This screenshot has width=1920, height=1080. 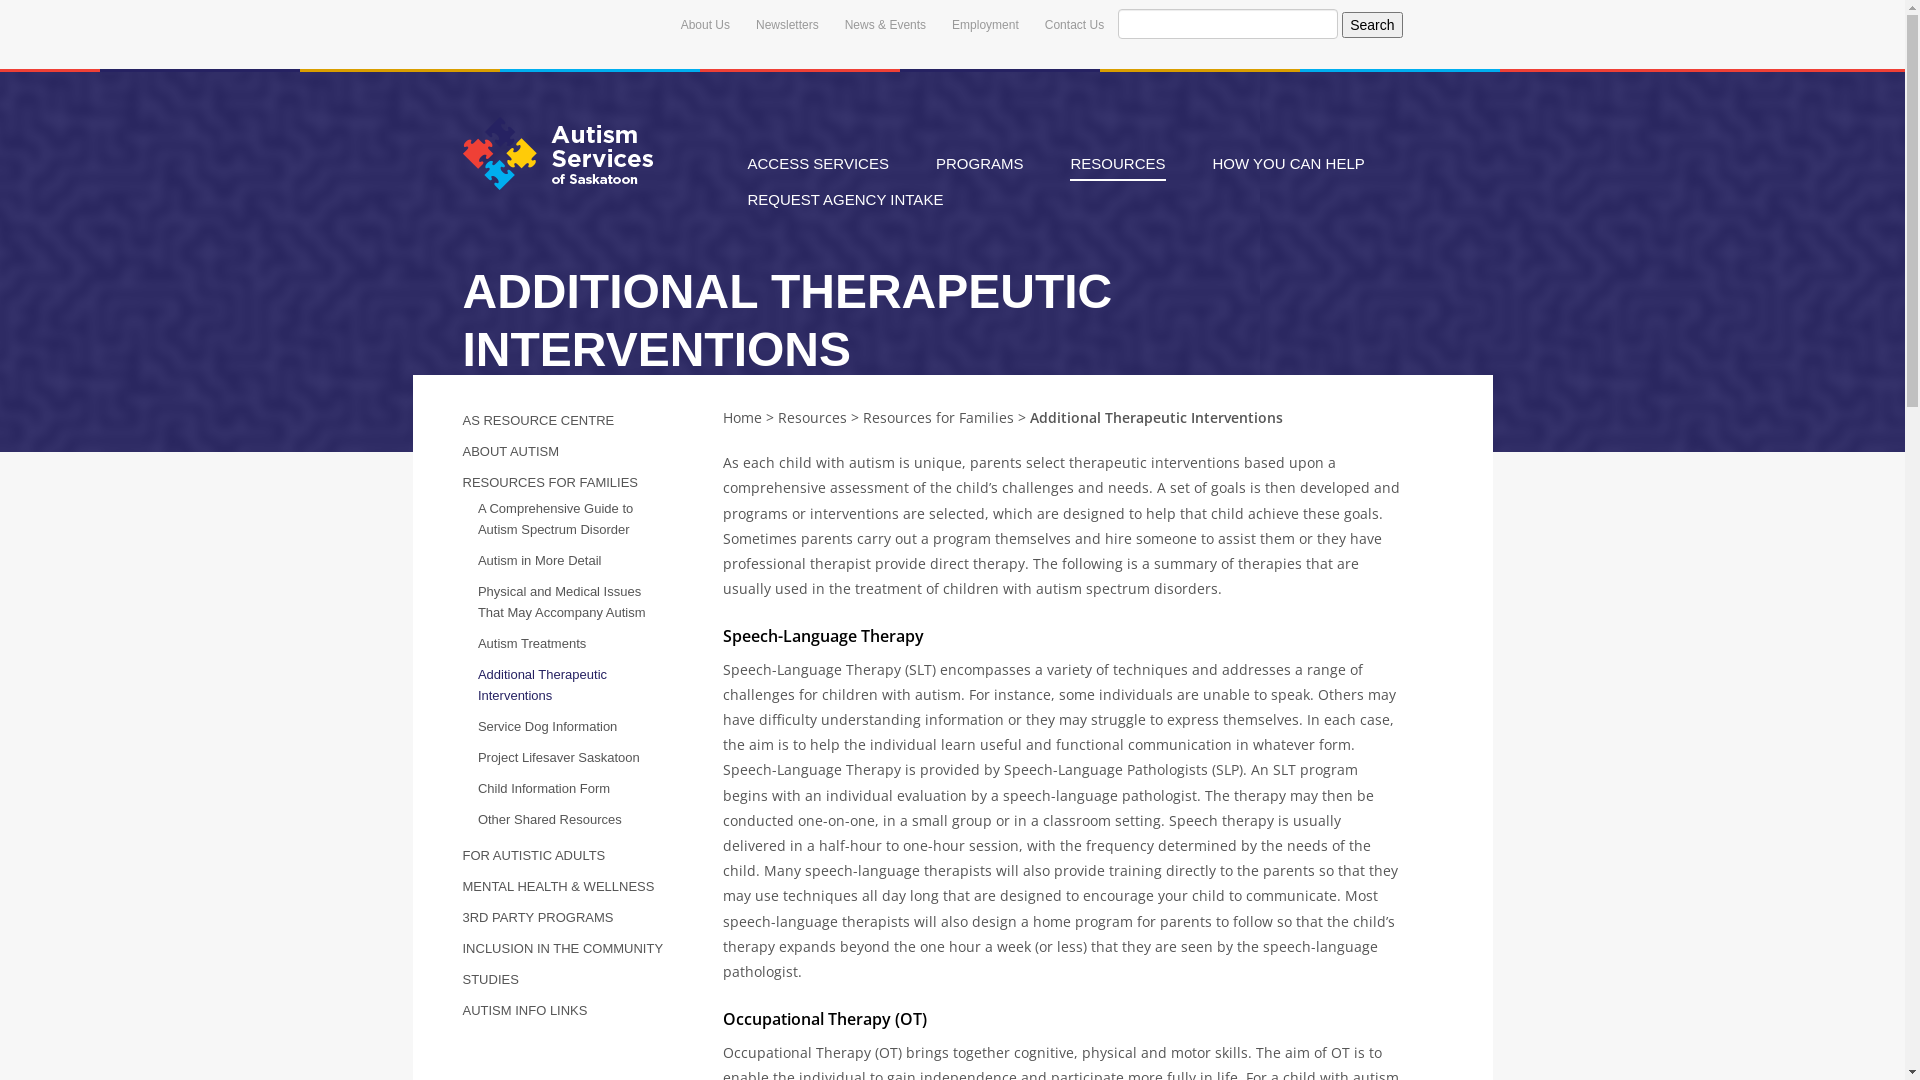 I want to click on ABOUT AUTISM, so click(x=510, y=452).